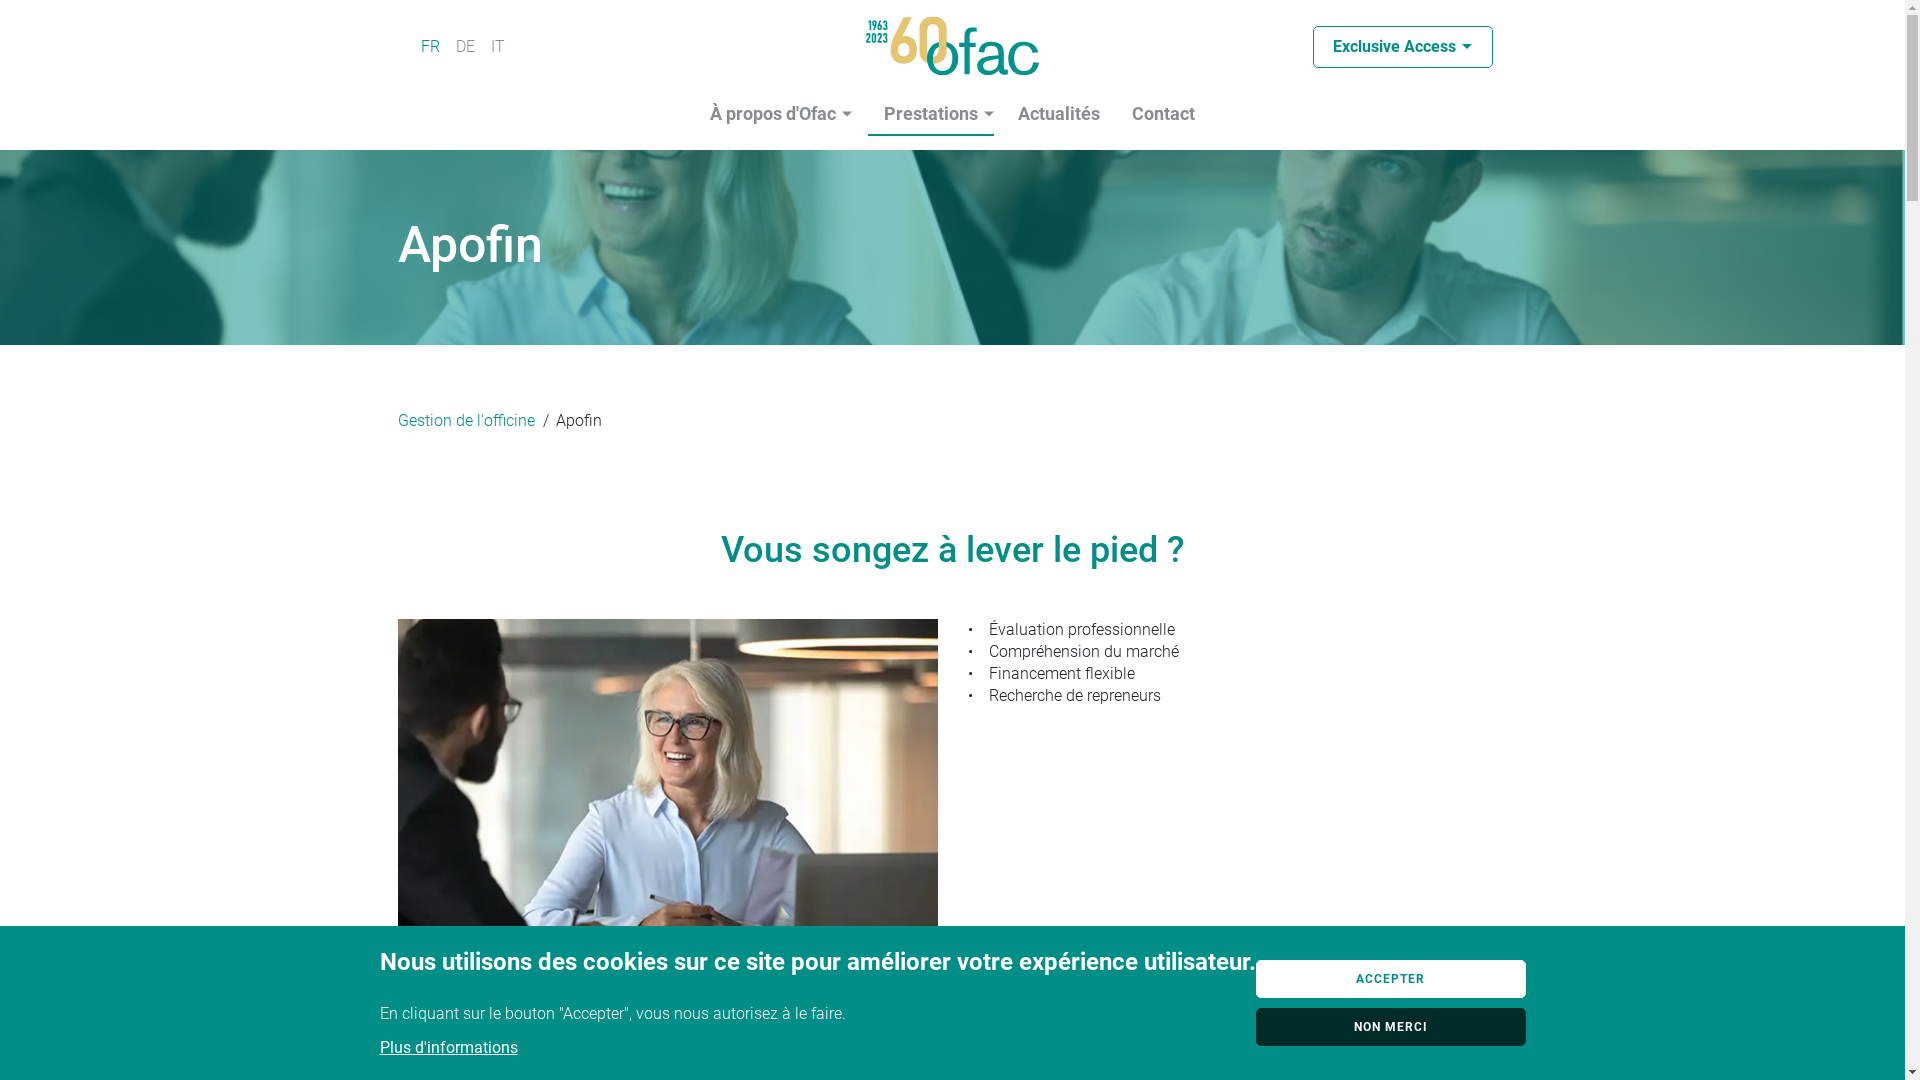 The height and width of the screenshot is (1080, 1920). I want to click on Exclusive Access, so click(1402, 47).